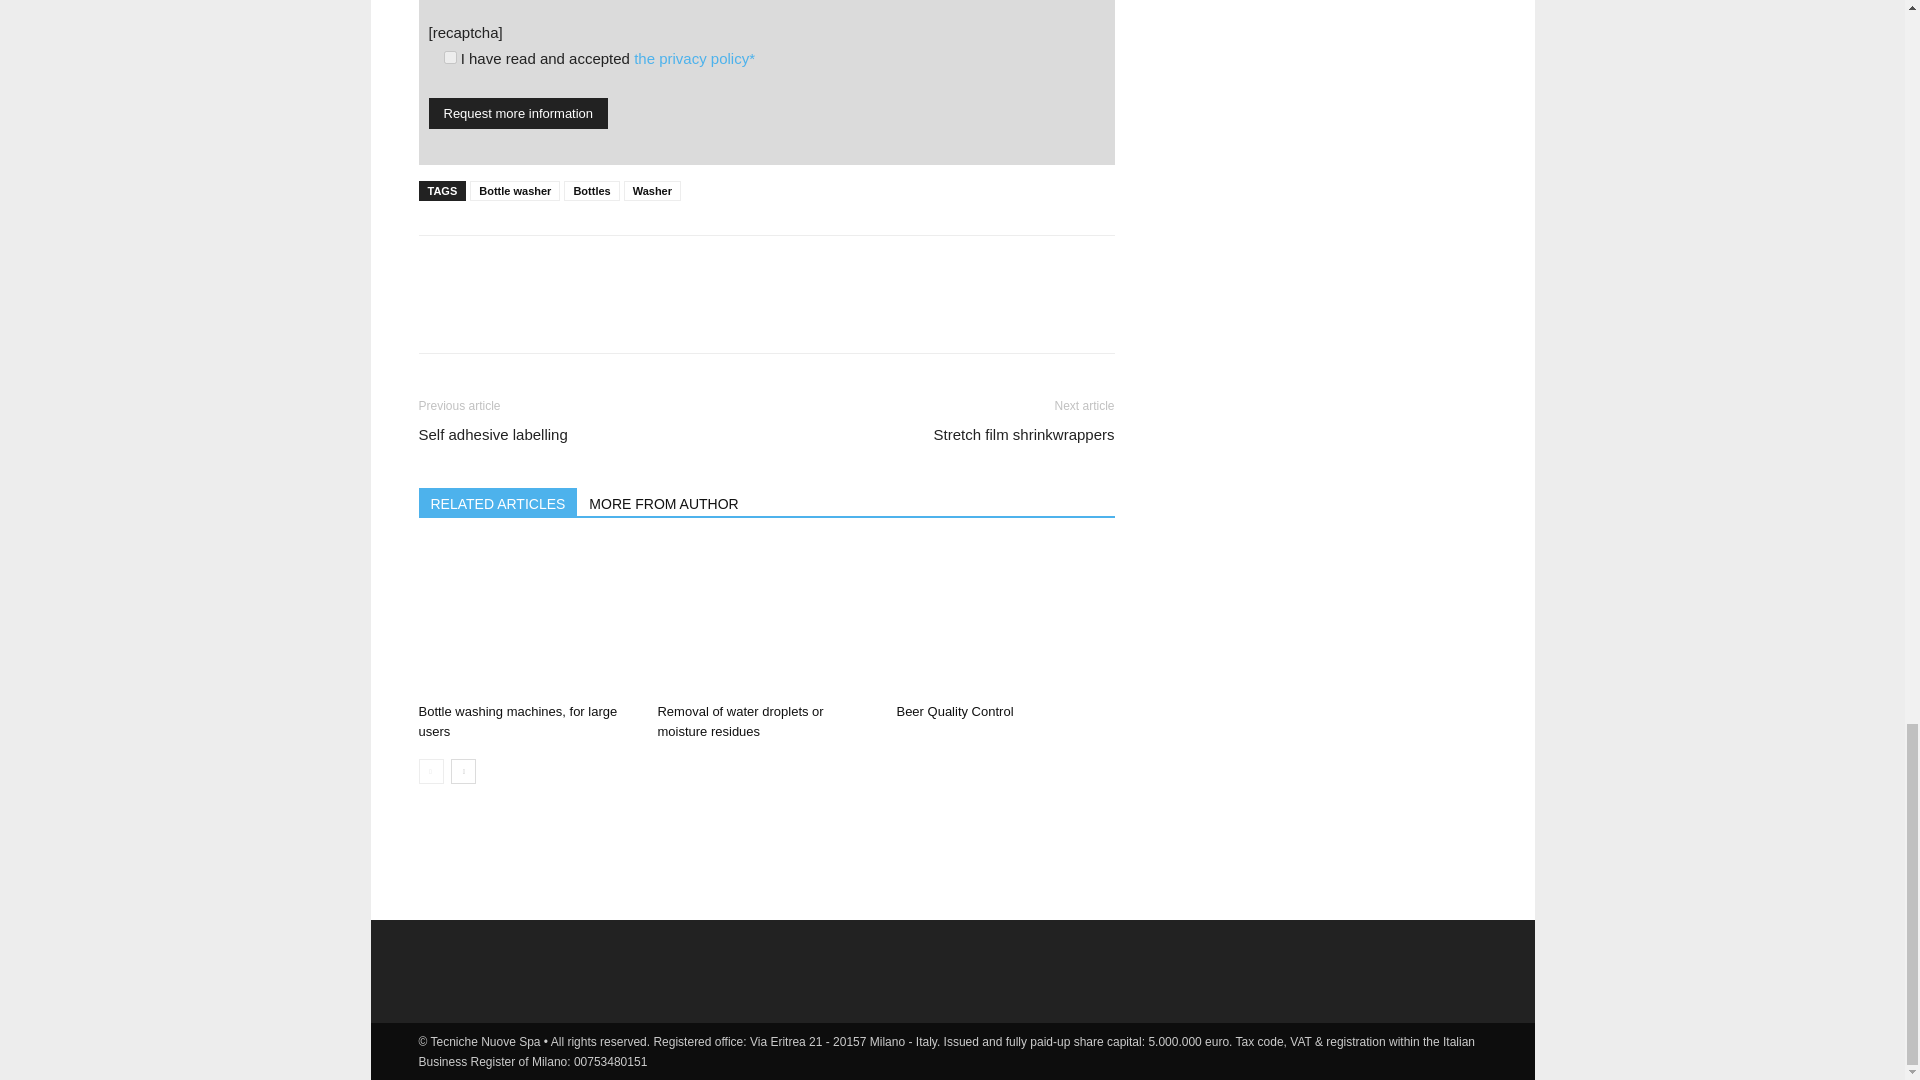 The width and height of the screenshot is (1920, 1080). I want to click on Washer, so click(652, 190).